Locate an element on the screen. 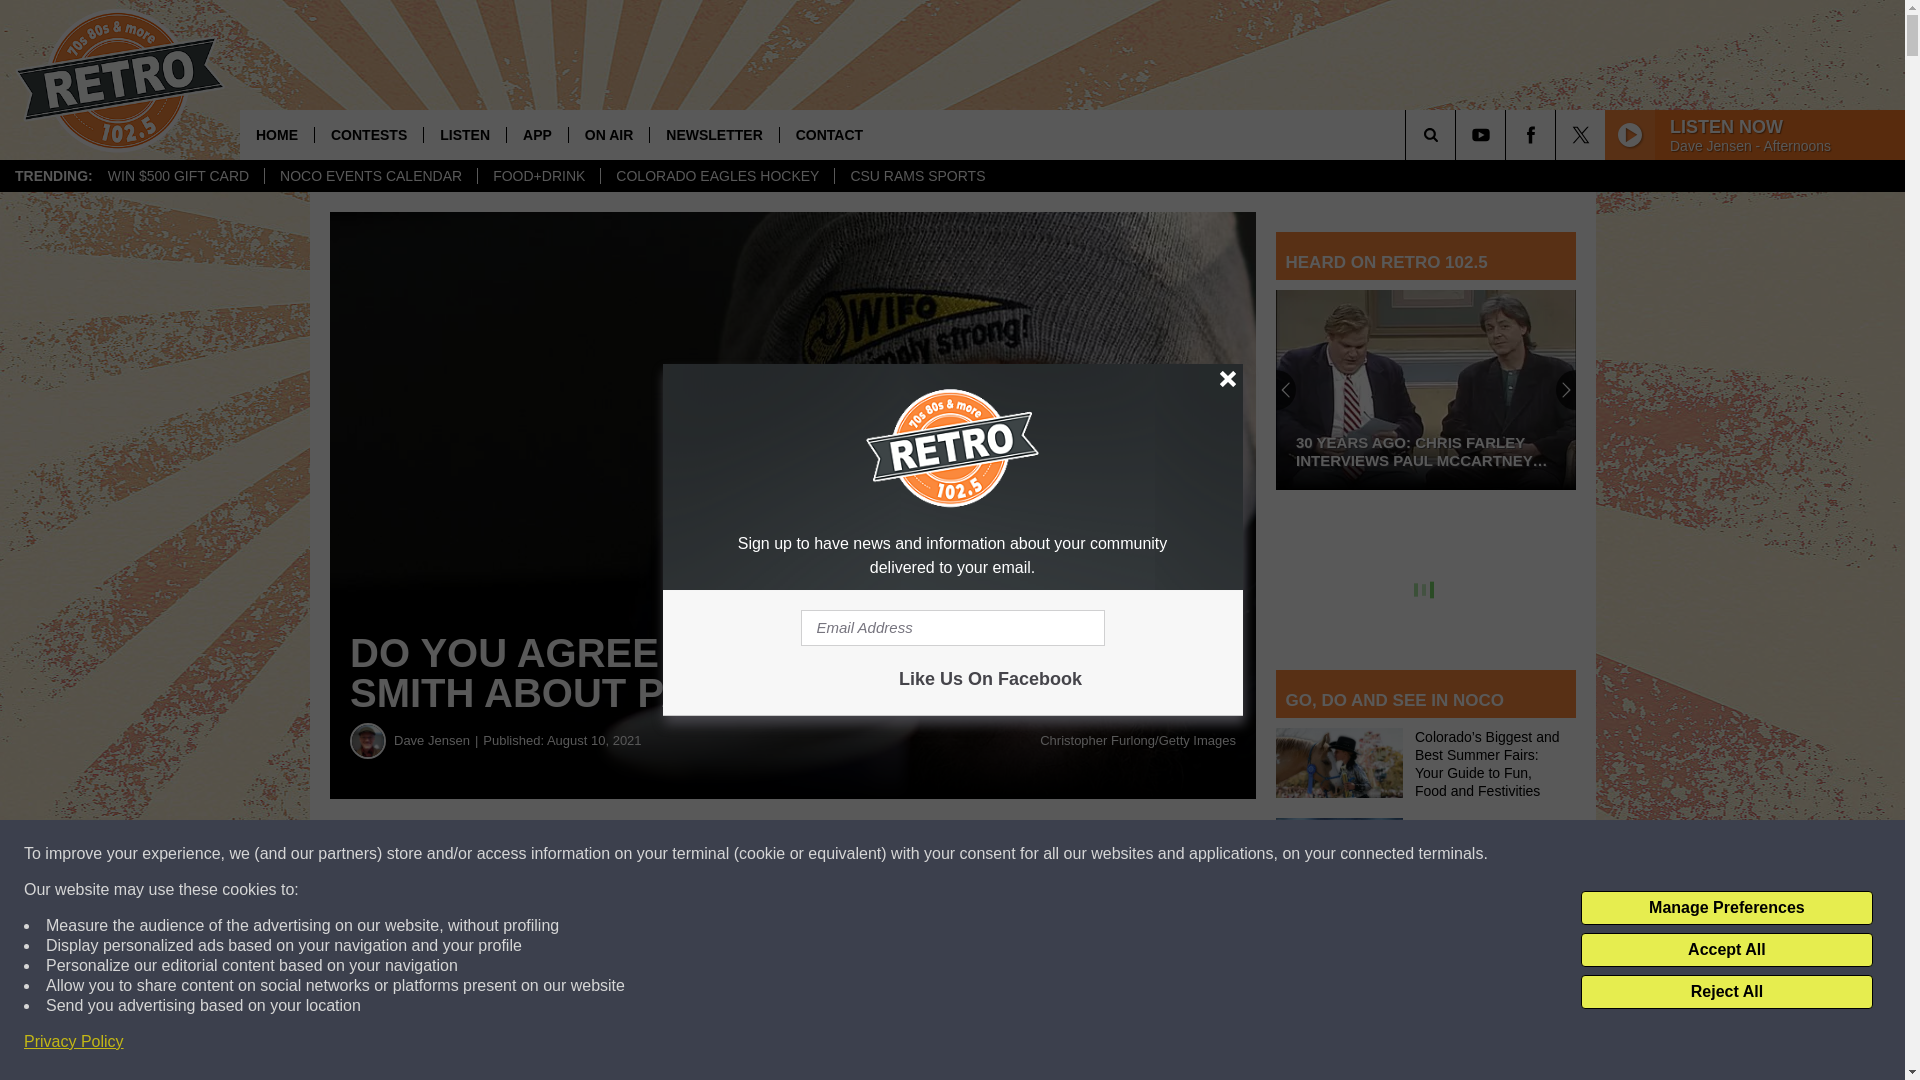 The width and height of the screenshot is (1920, 1080). ON AIR is located at coordinates (608, 134).